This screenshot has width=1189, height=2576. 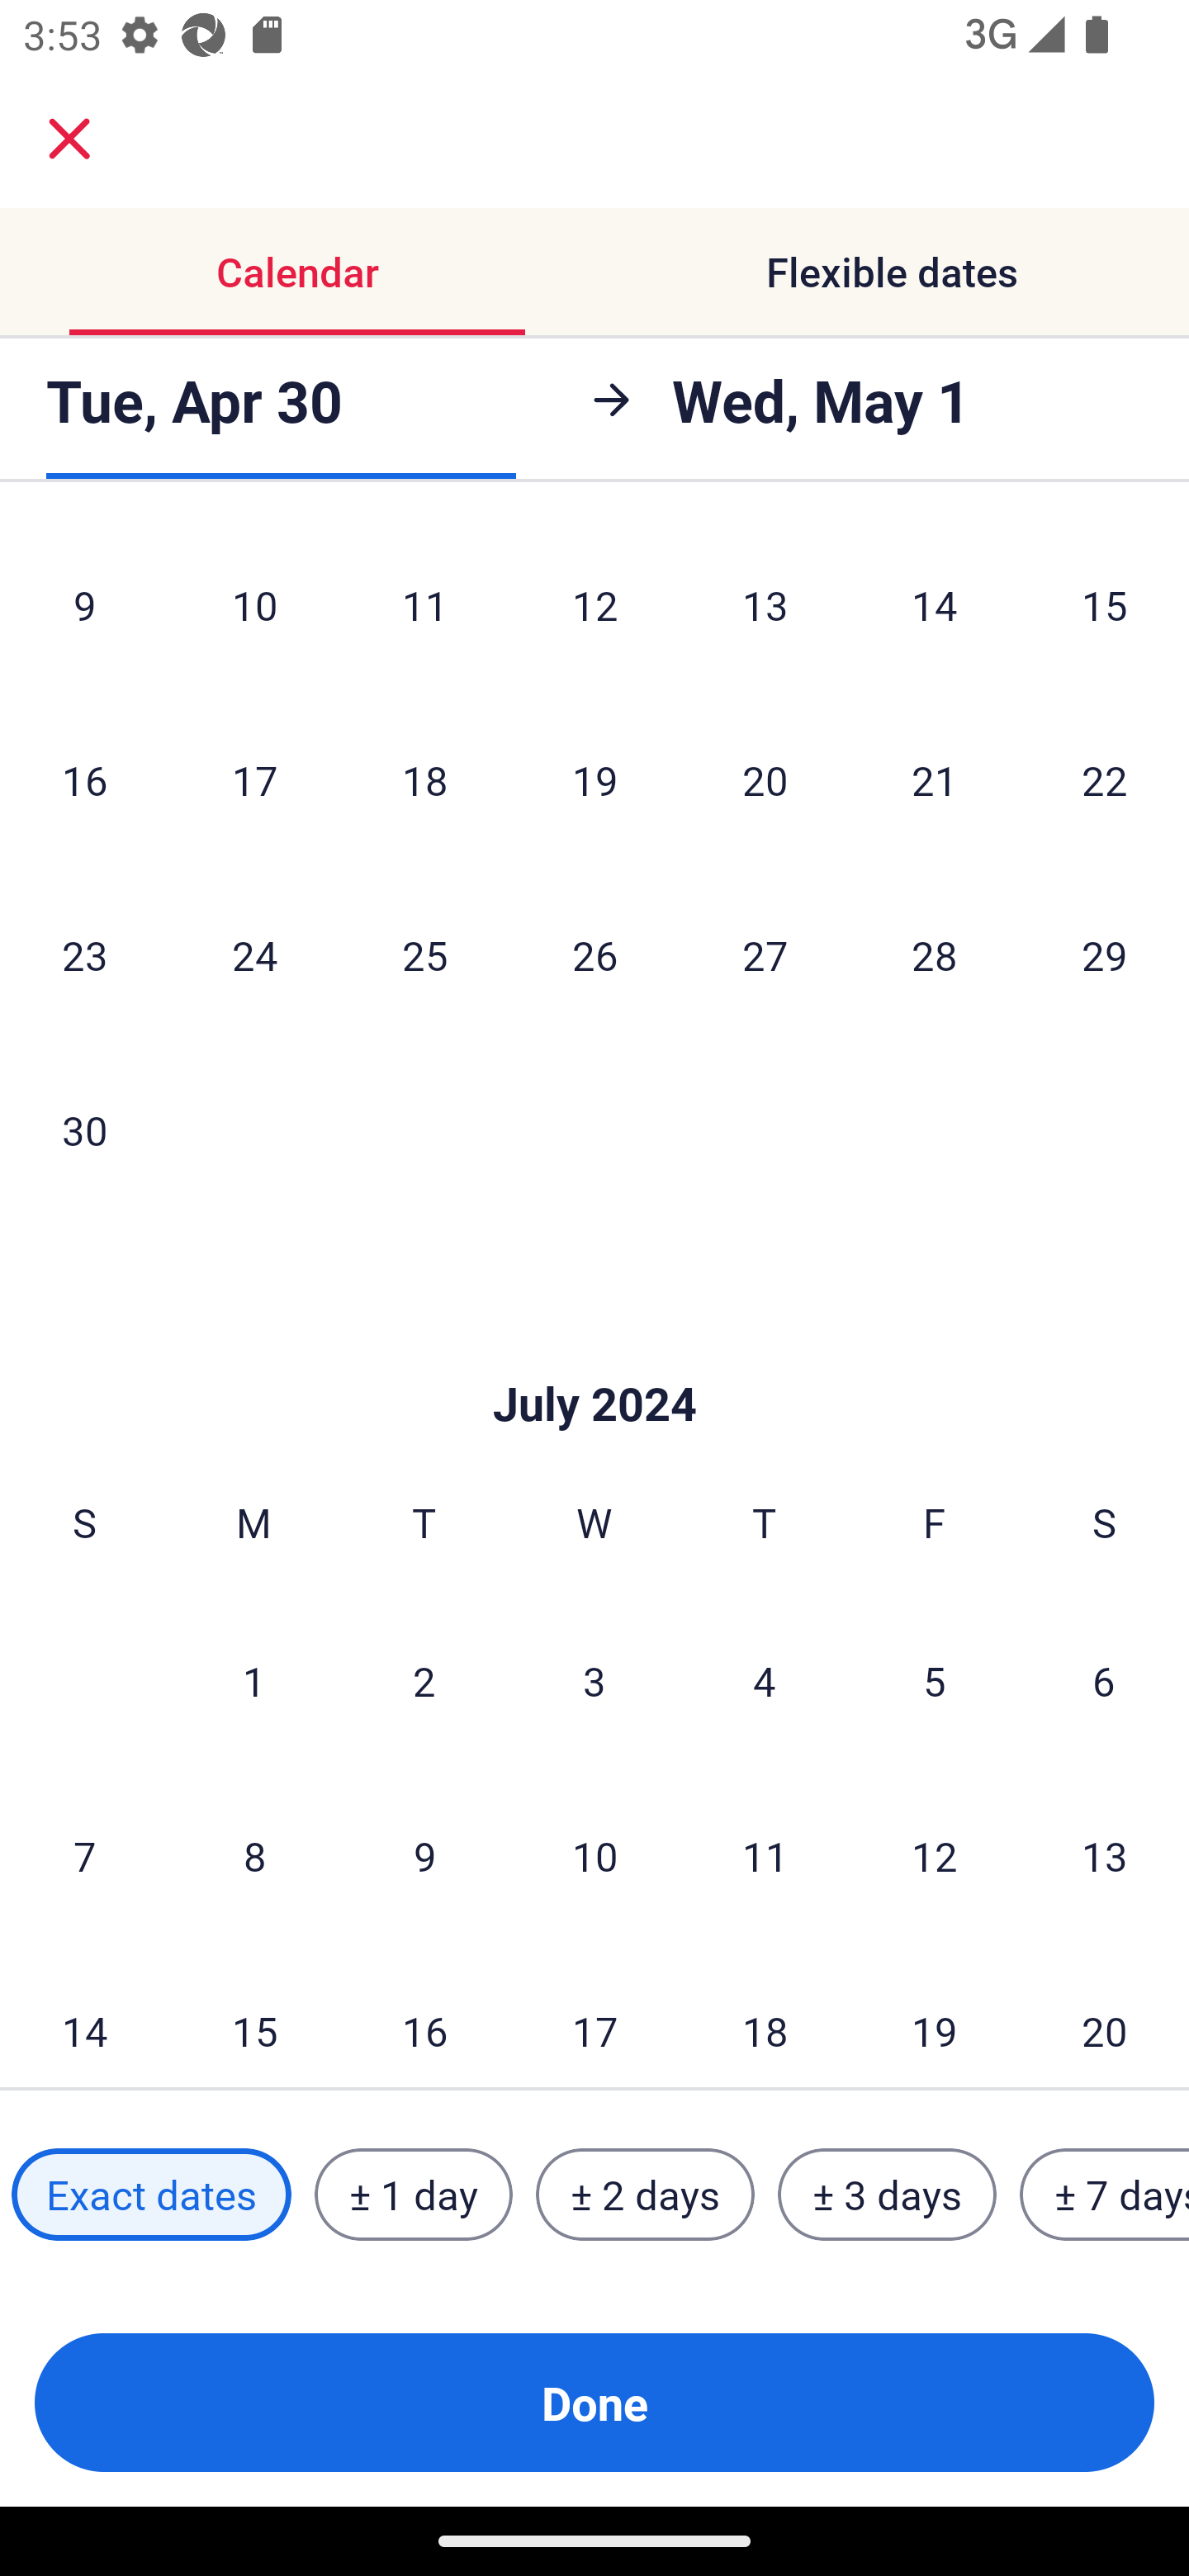 What do you see at coordinates (424, 1681) in the screenshot?
I see `2 Tuesday, July 2, 2024` at bounding box center [424, 1681].